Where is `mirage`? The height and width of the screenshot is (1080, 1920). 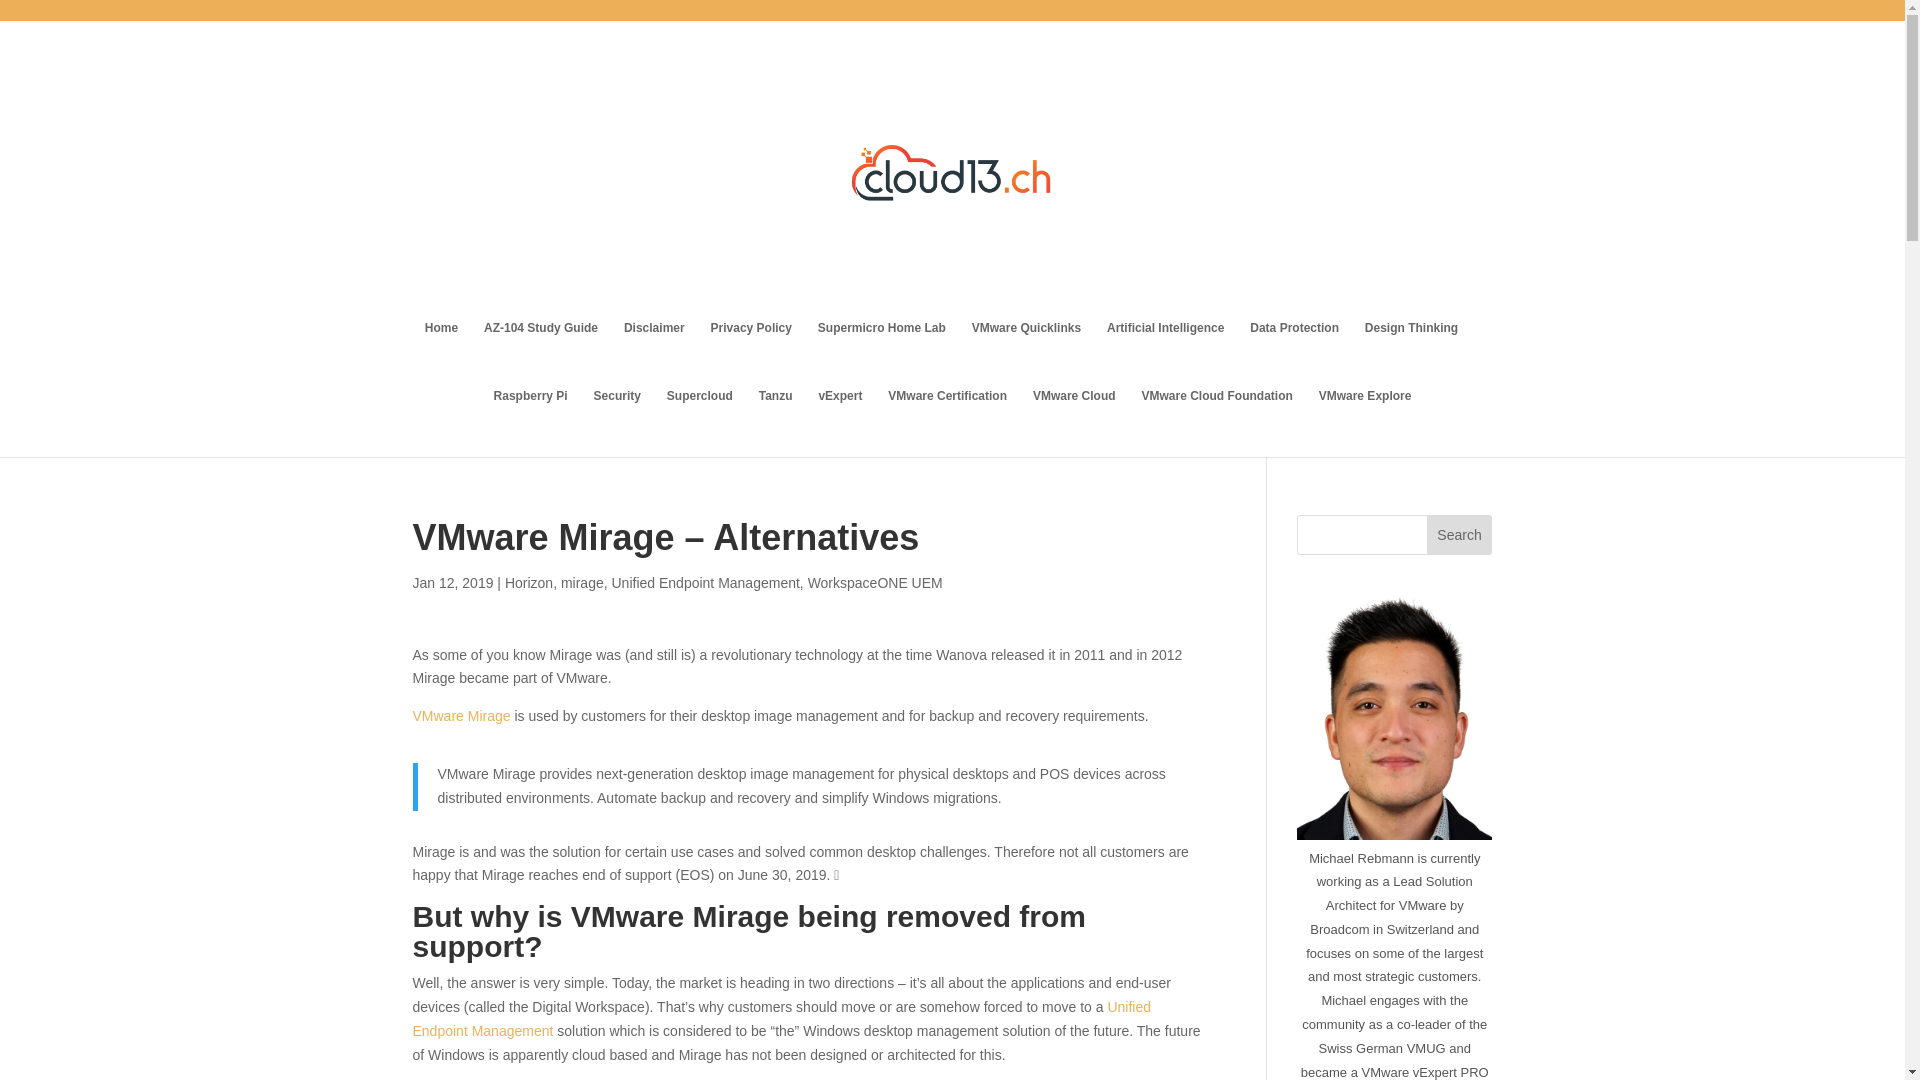
mirage is located at coordinates (582, 582).